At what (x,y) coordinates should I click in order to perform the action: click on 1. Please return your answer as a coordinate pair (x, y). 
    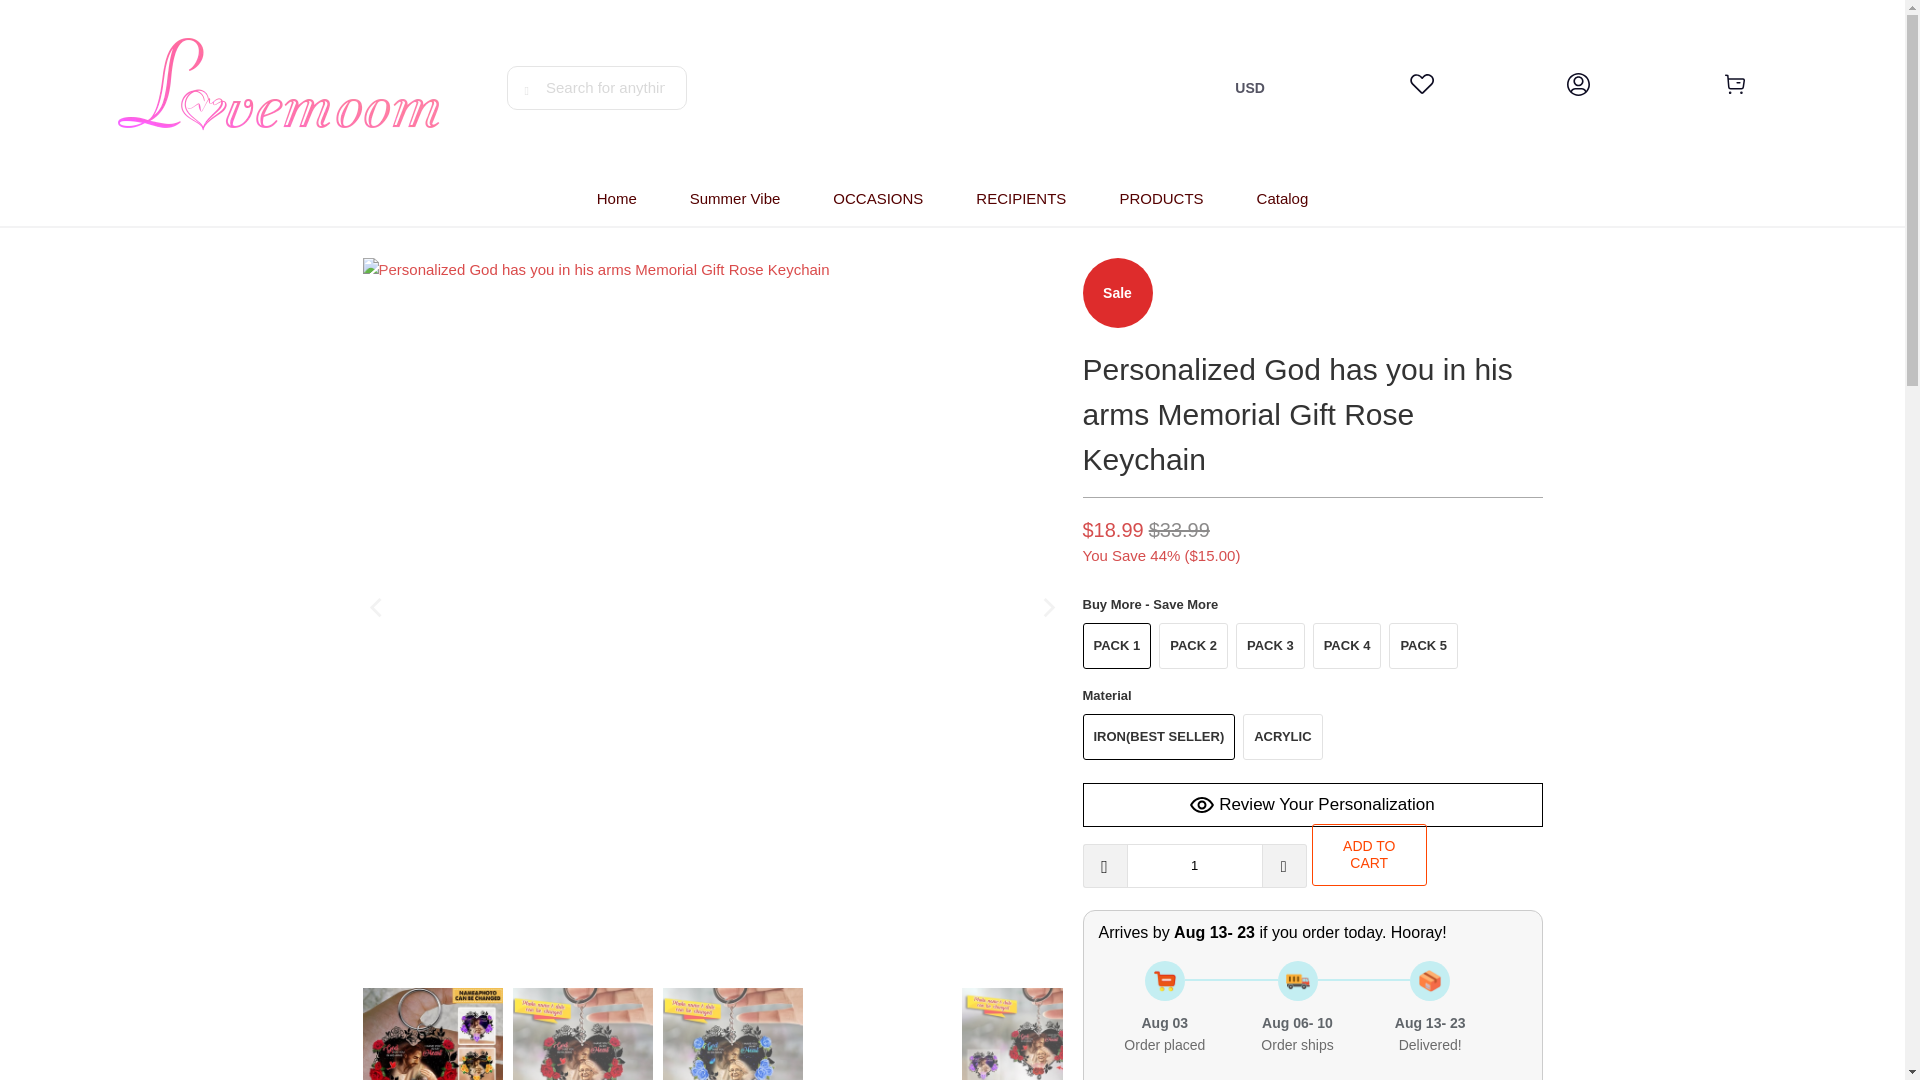
    Looking at the image, I should click on (1193, 865).